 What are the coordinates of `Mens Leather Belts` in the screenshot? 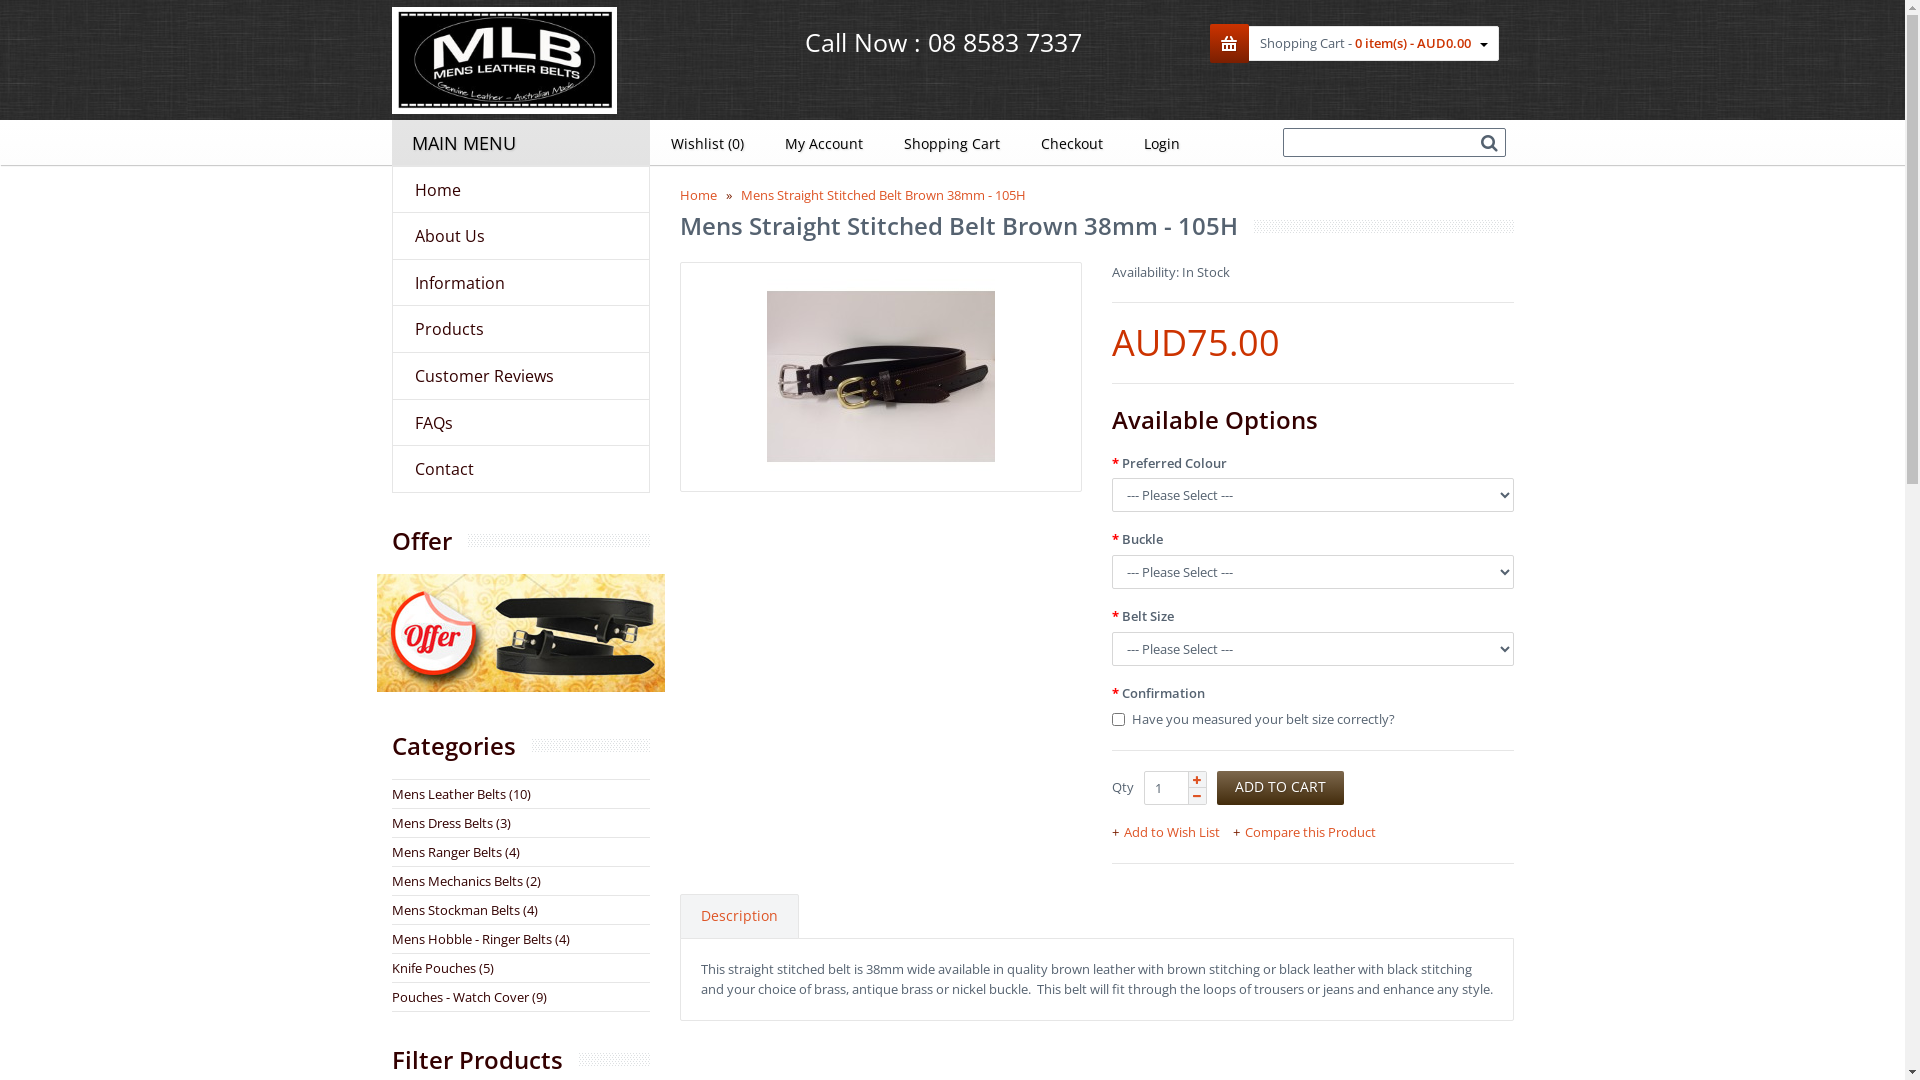 It's located at (504, 60).